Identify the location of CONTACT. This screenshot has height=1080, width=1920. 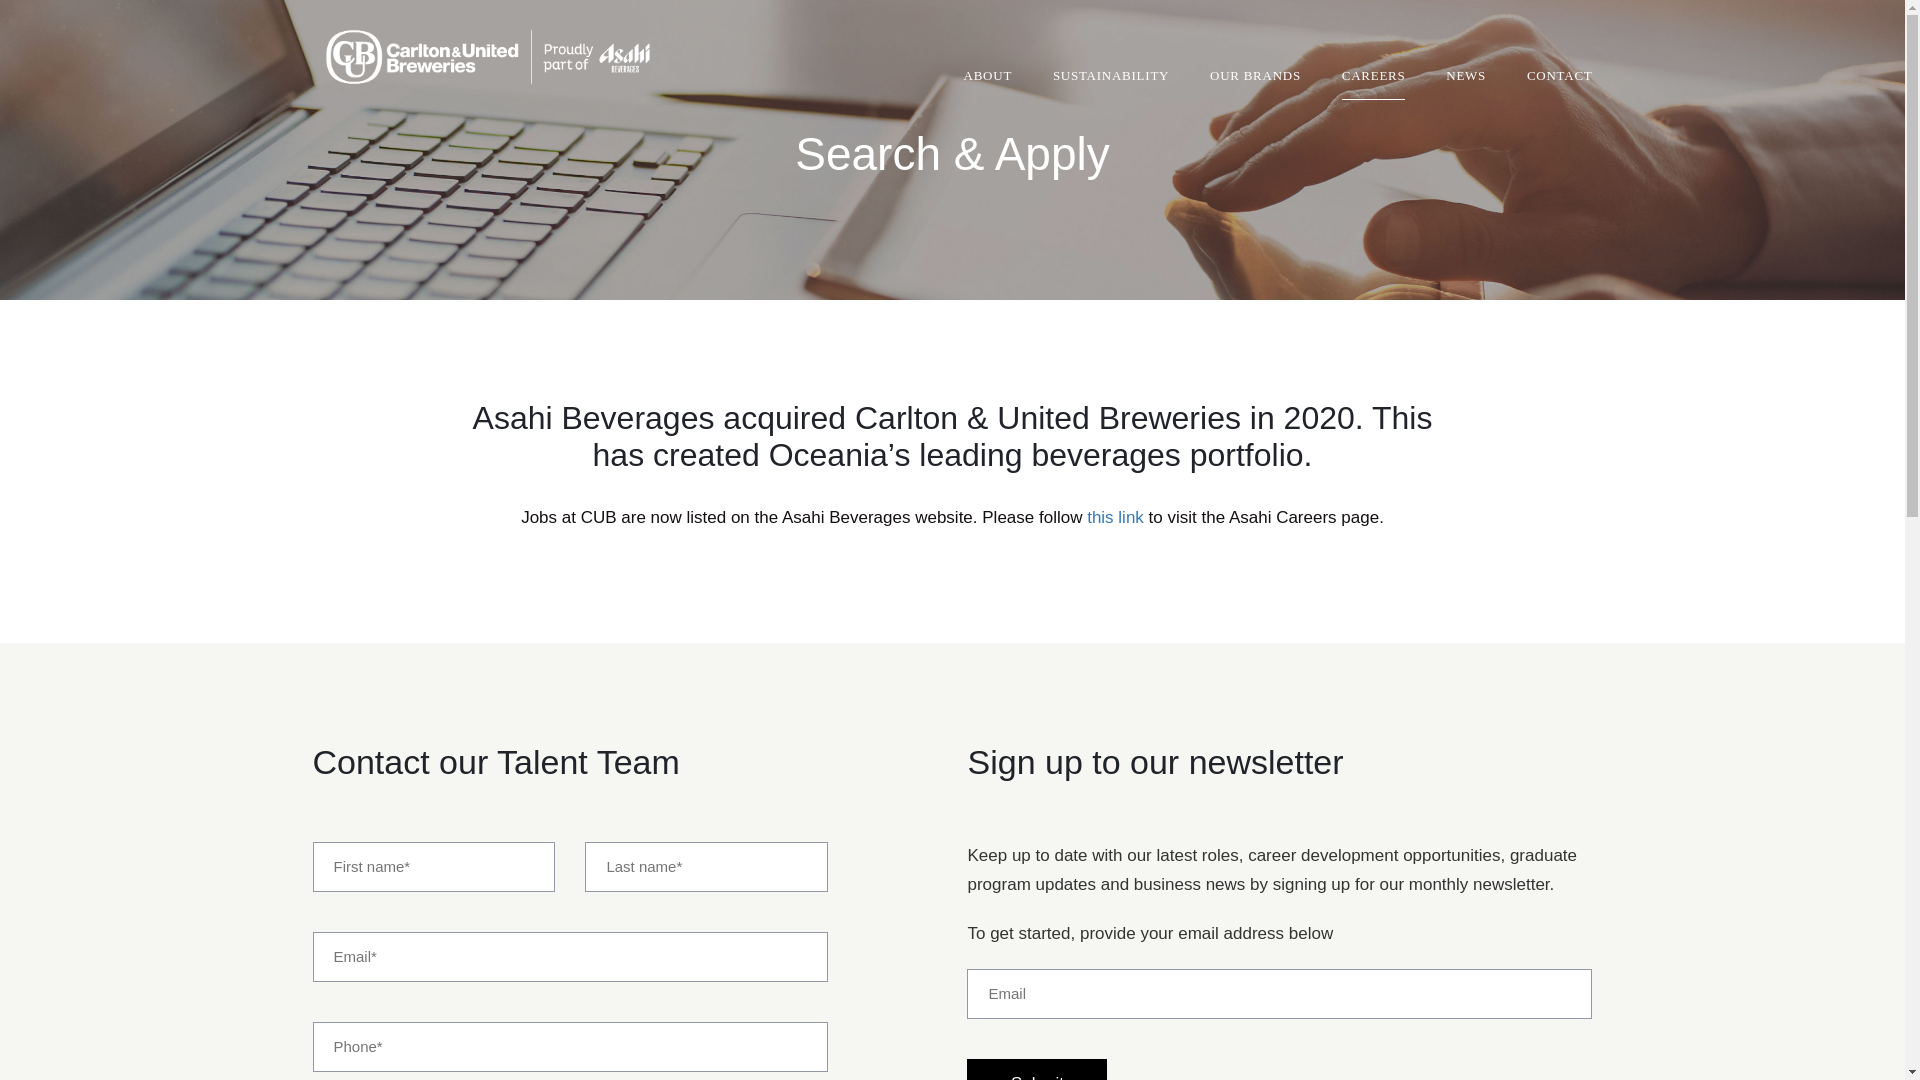
(1560, 84).